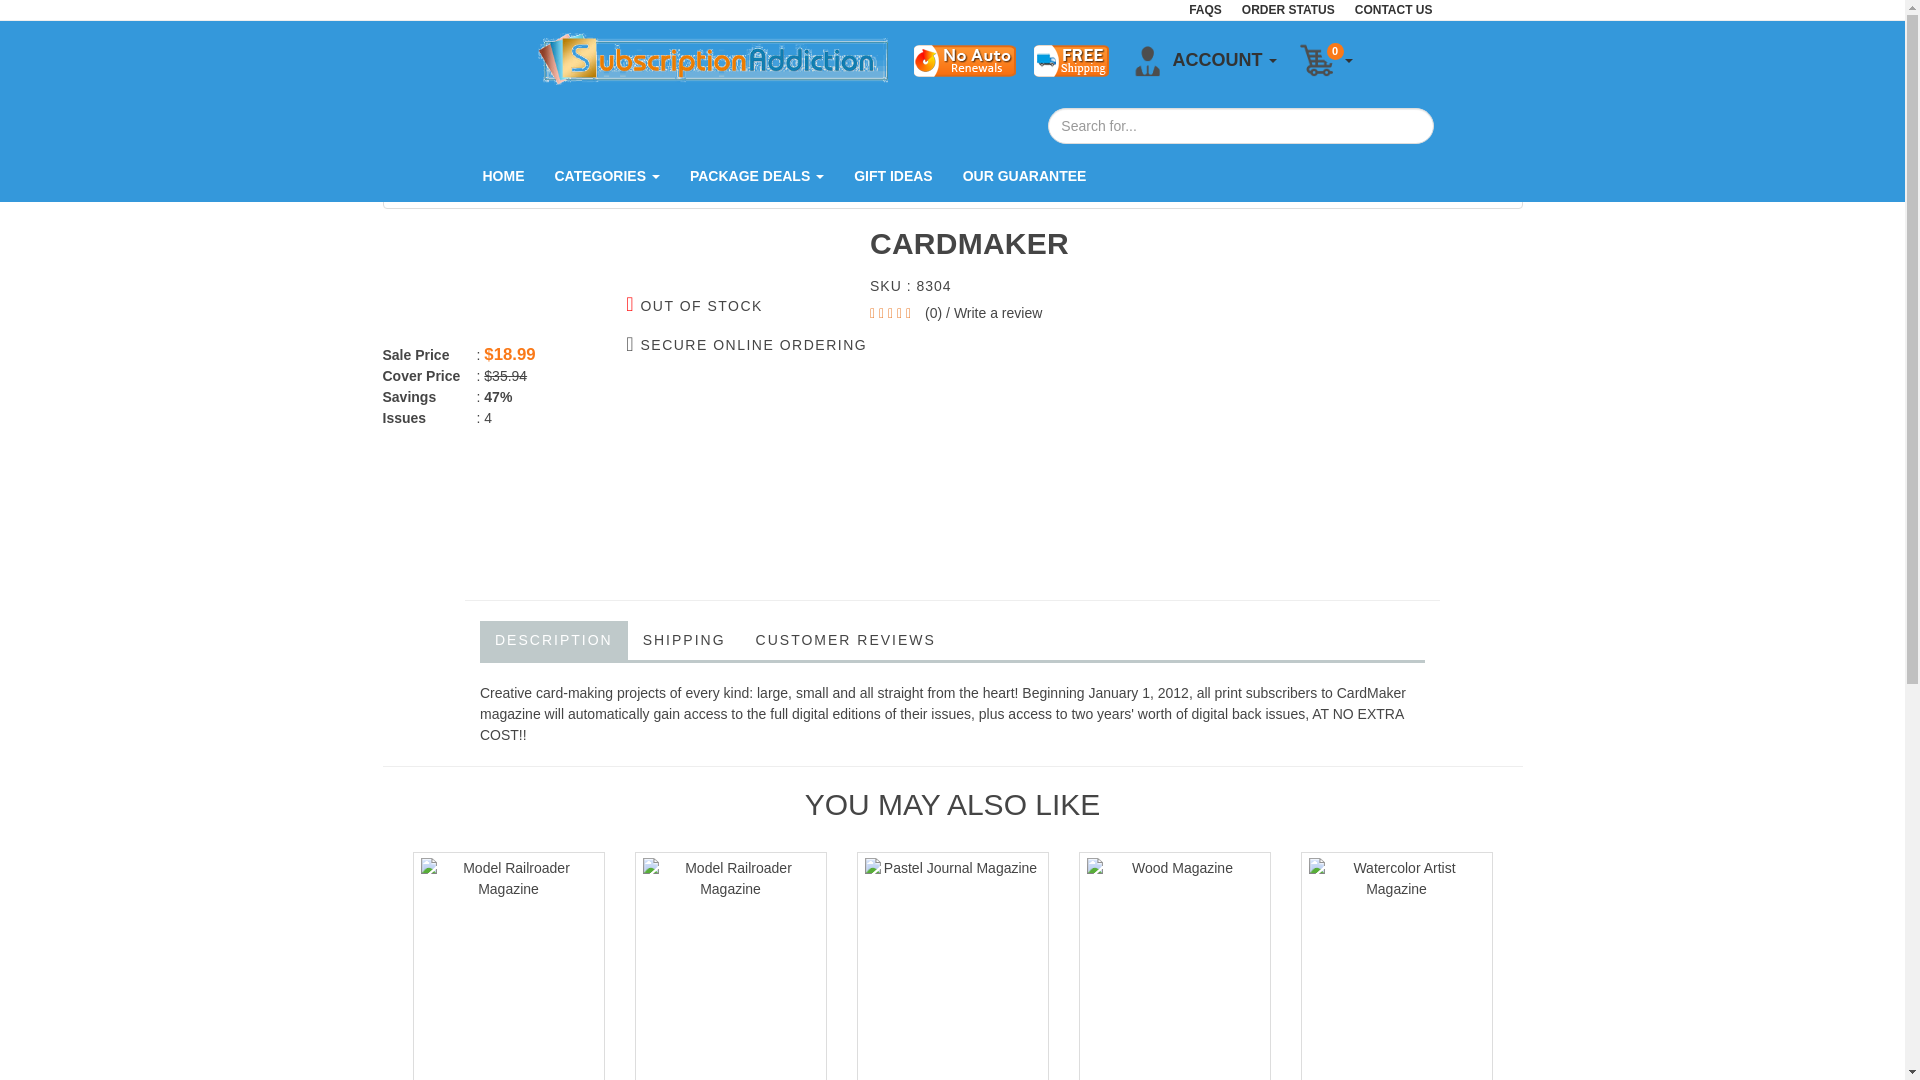  Describe the element at coordinates (504, 176) in the screenshot. I see `HOME` at that location.